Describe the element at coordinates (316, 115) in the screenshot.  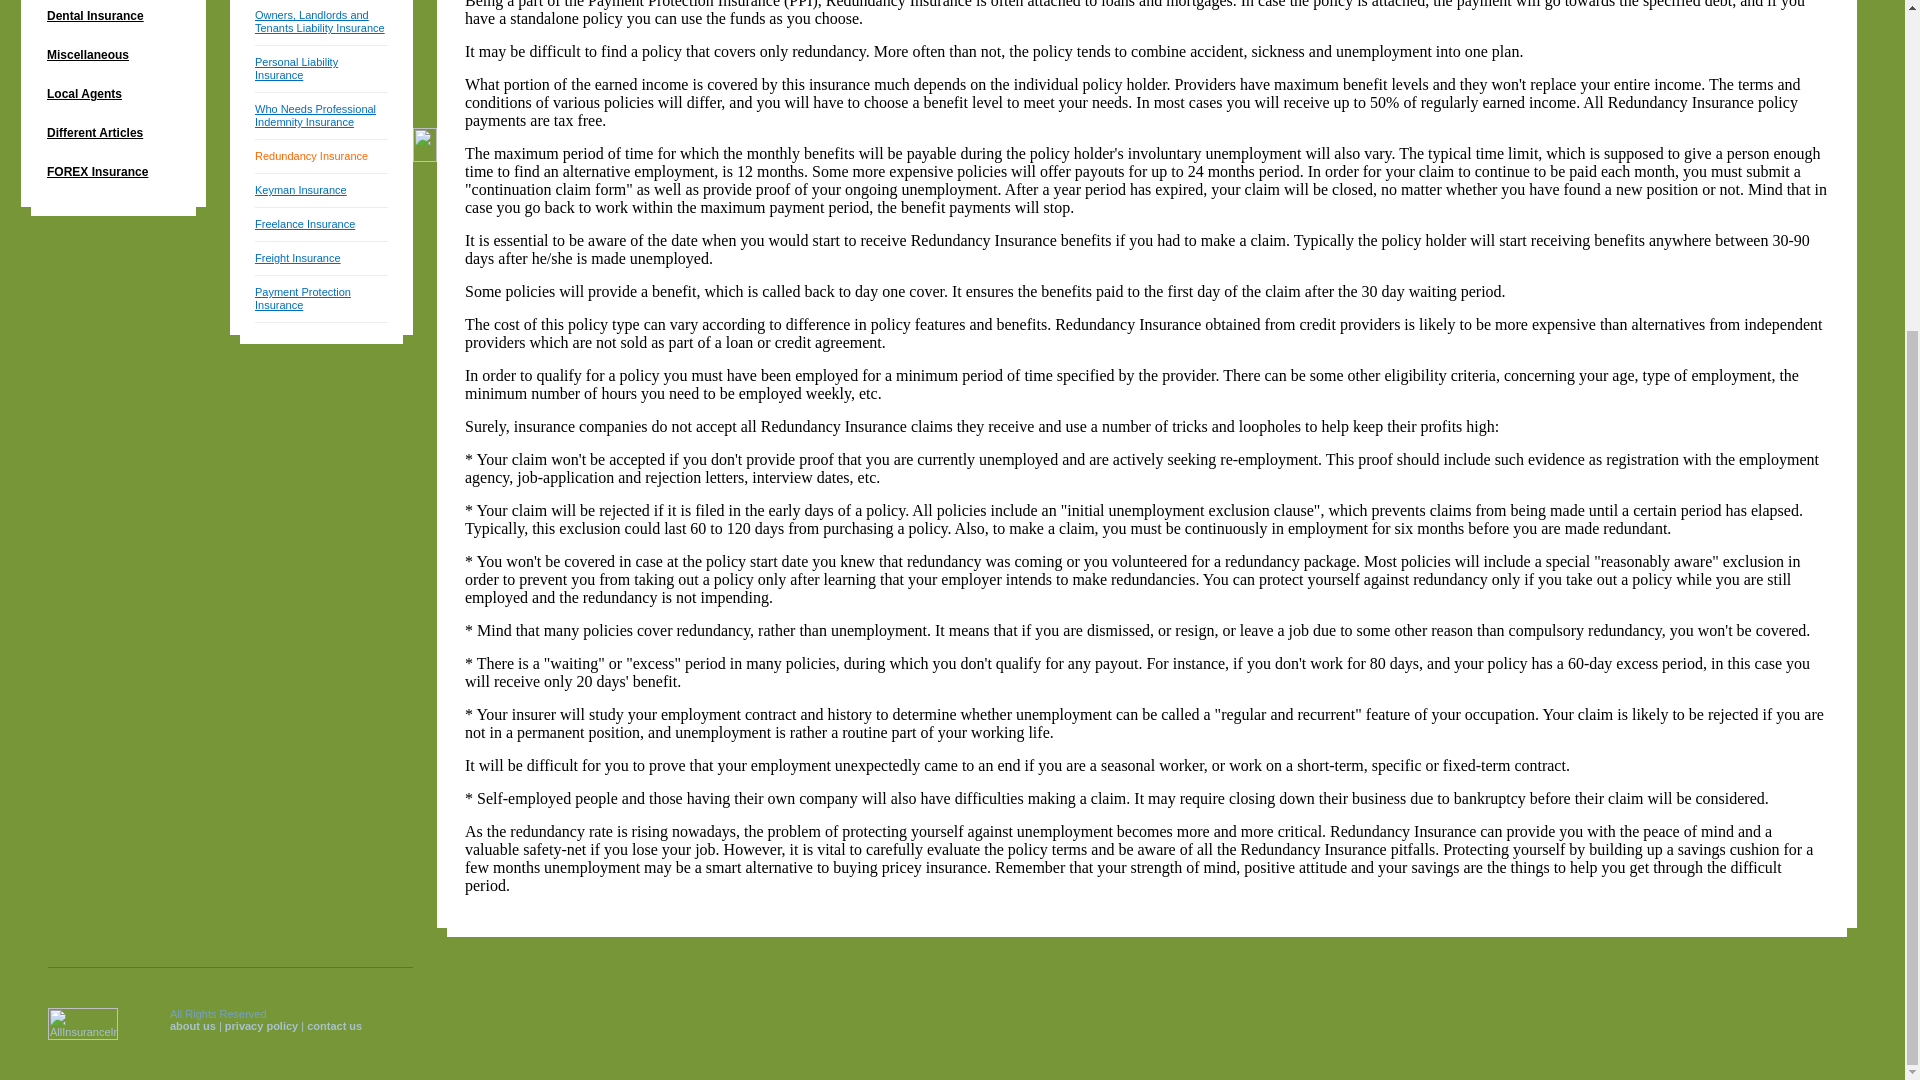
I see `Who Needs Professional Indemnity Insurance` at that location.